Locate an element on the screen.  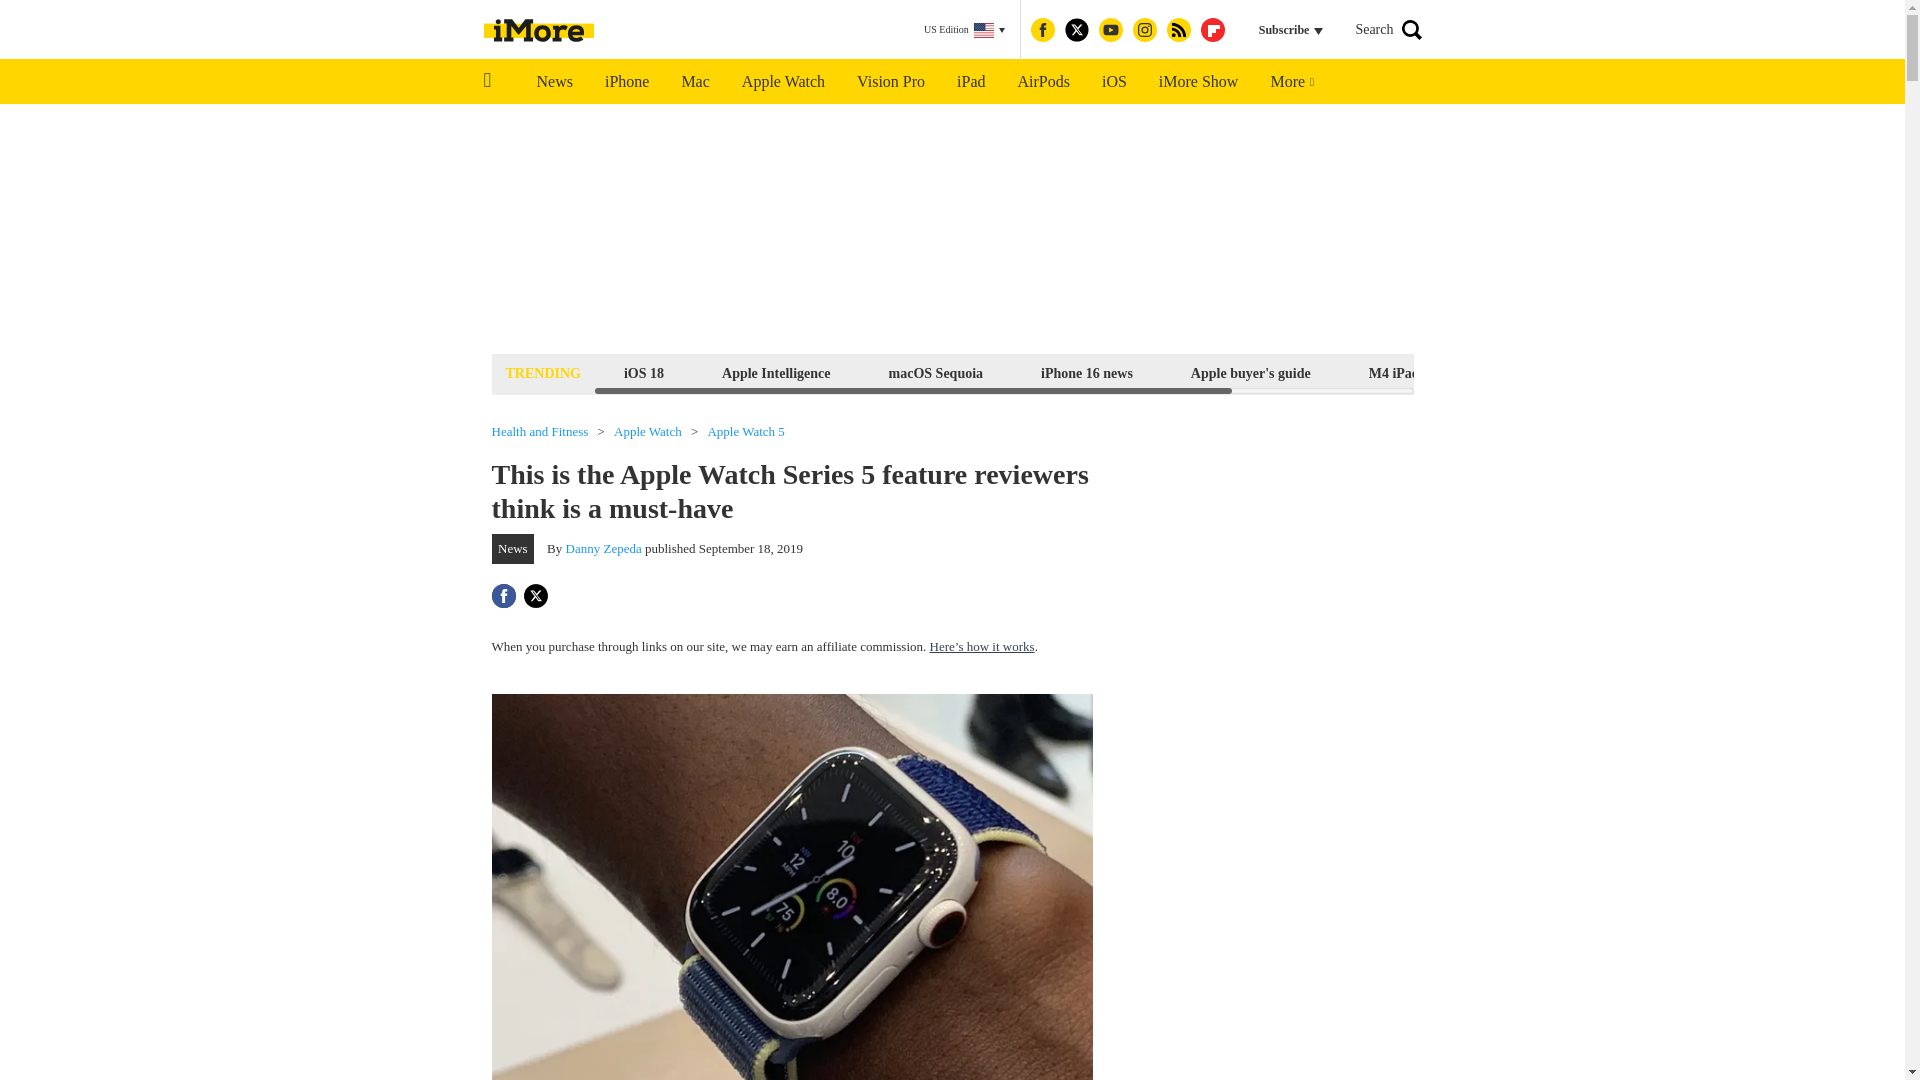
AirPods is located at coordinates (1044, 82).